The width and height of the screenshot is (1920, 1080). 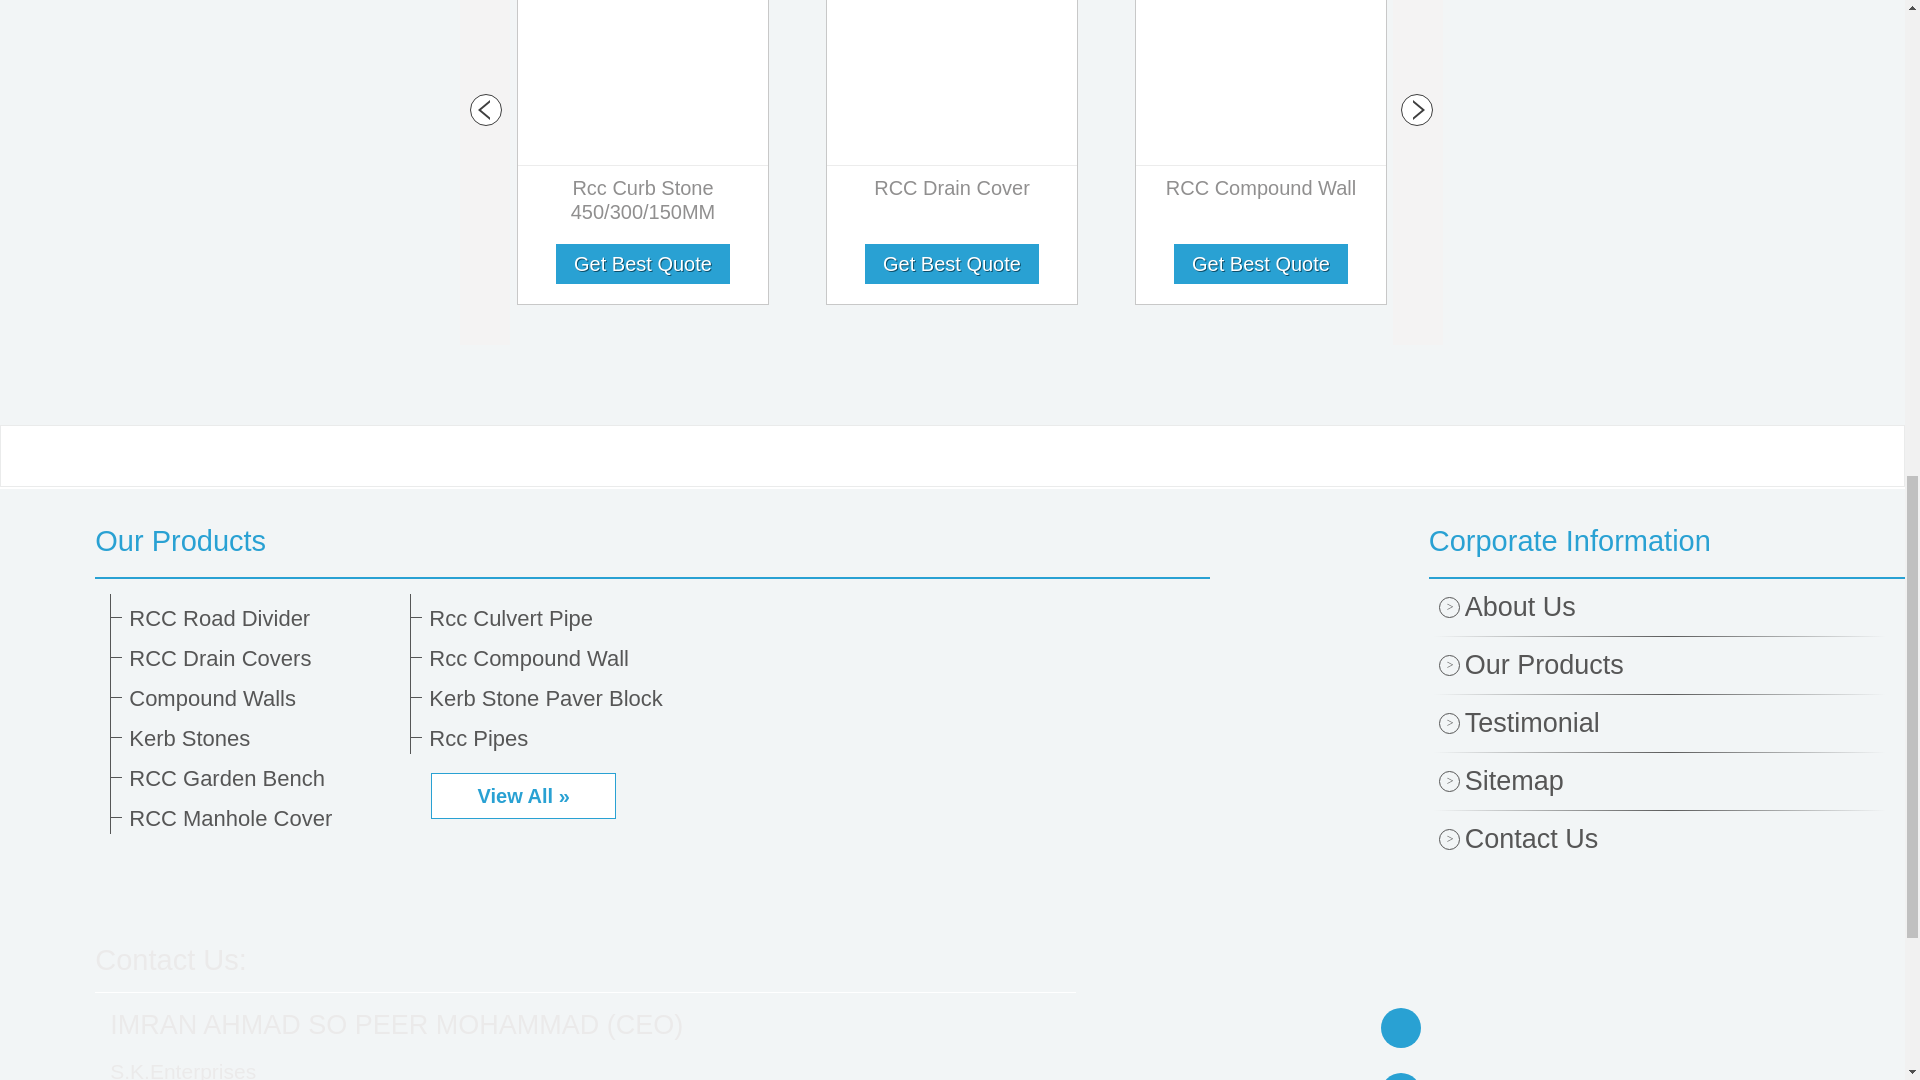 I want to click on Rcc Compound Wall, so click(x=562, y=658).